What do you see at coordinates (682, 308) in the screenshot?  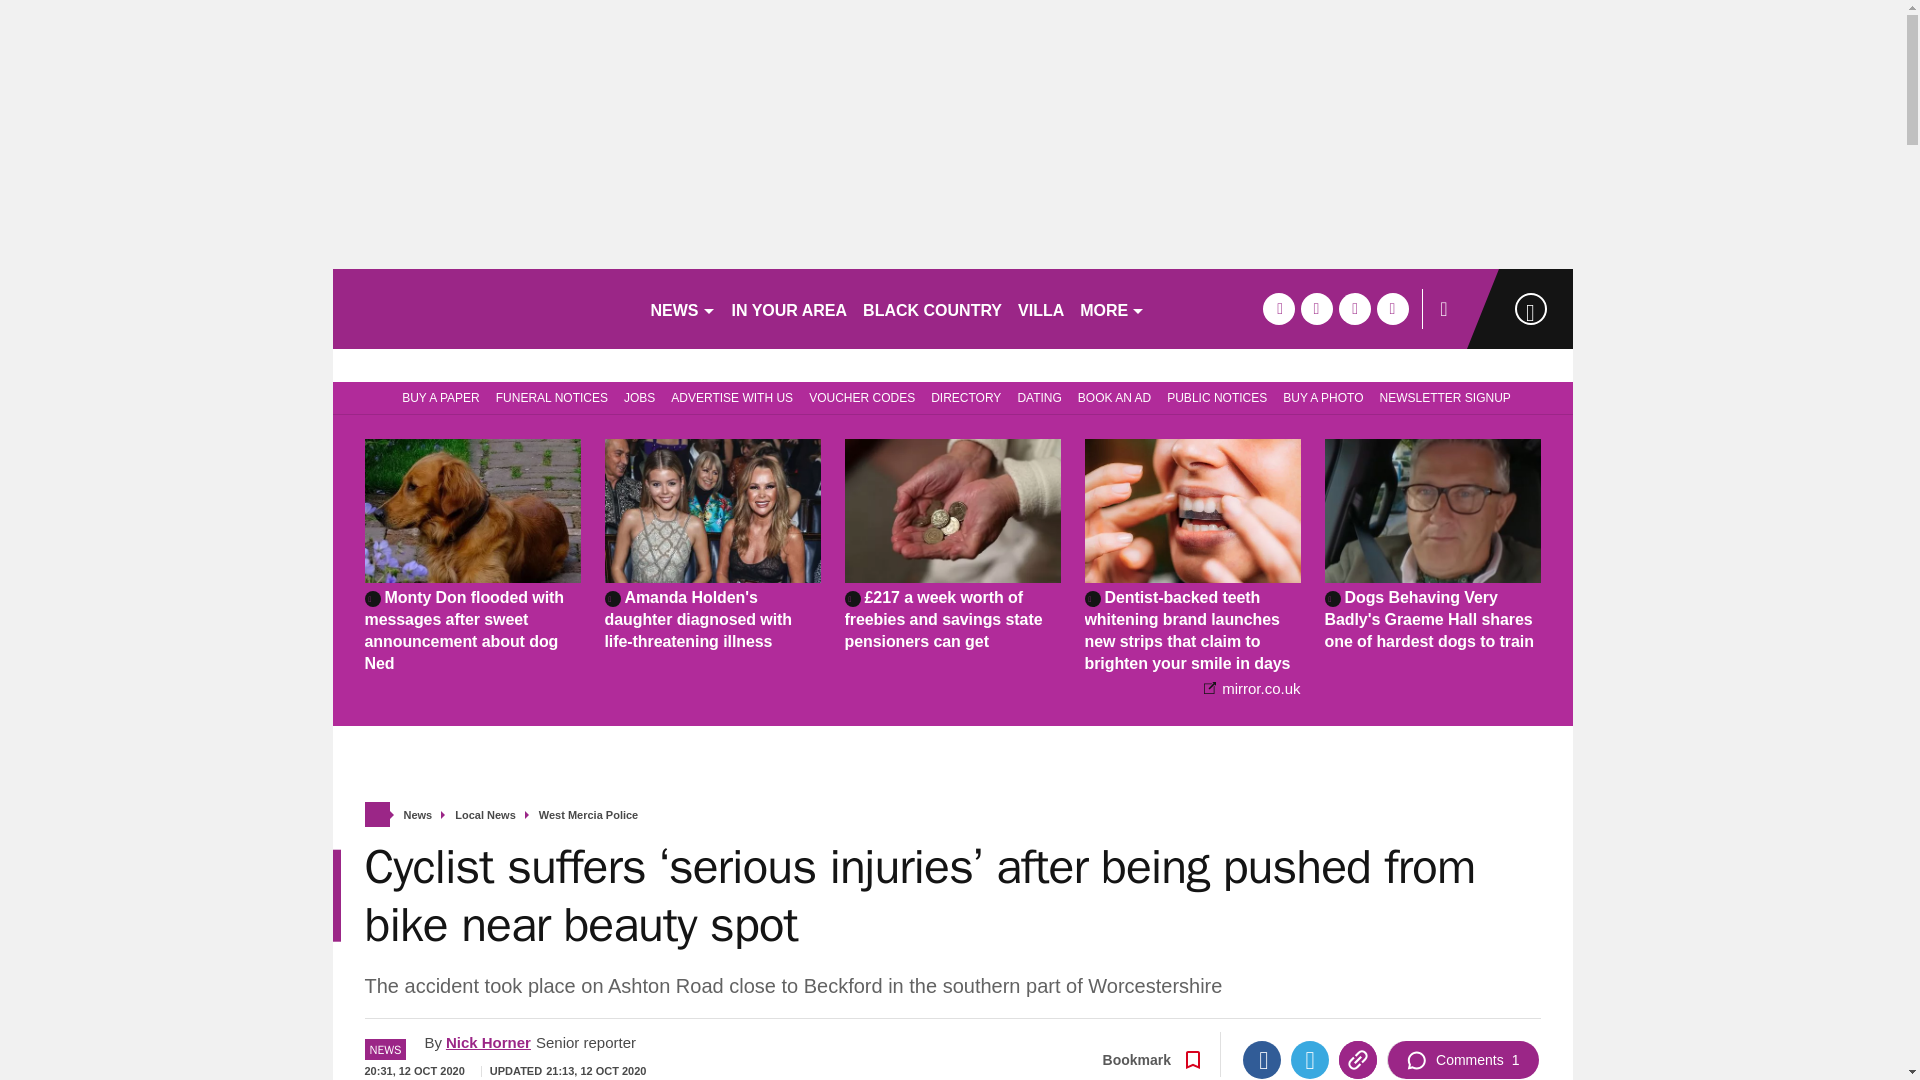 I see `NEWS` at bounding box center [682, 308].